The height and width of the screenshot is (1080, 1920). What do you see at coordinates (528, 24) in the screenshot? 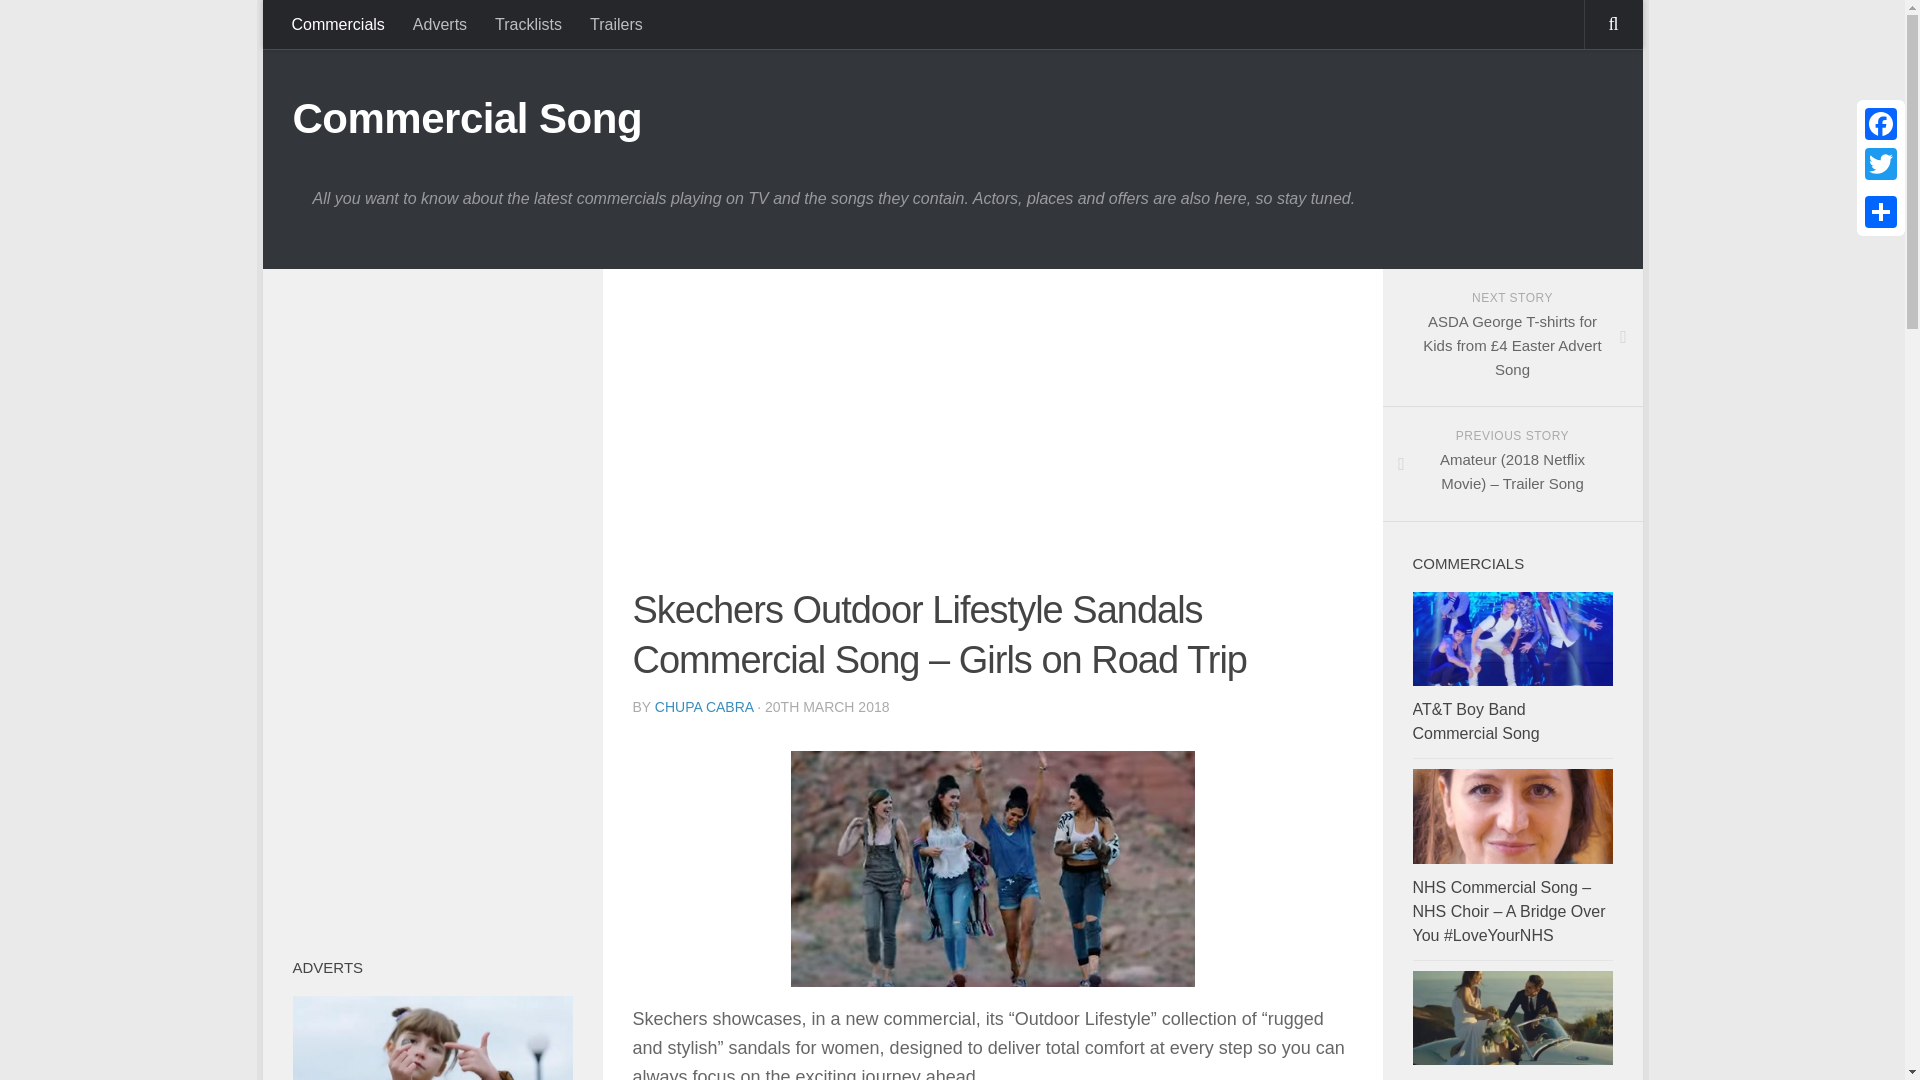
I see `Tracklists` at bounding box center [528, 24].